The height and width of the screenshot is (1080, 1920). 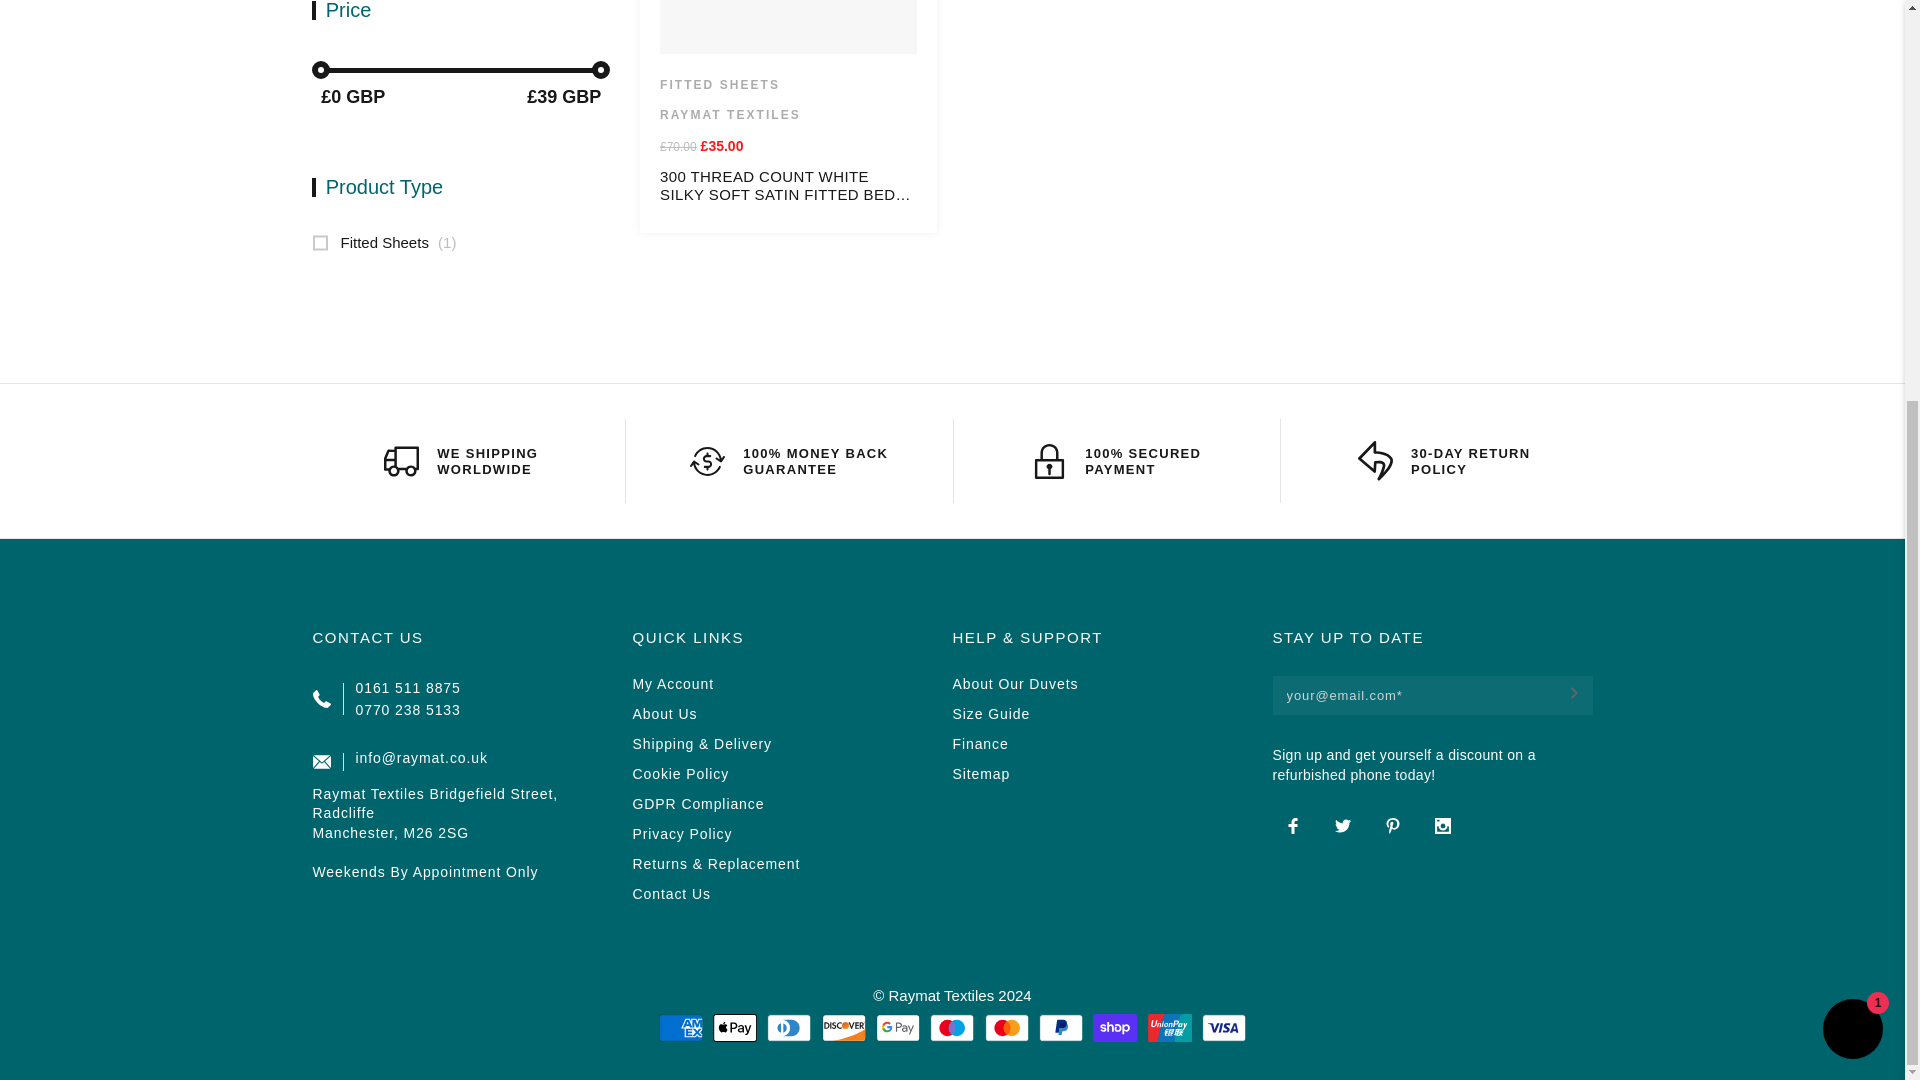 I want to click on Kensingtons on Twitter, so click(x=1342, y=825).